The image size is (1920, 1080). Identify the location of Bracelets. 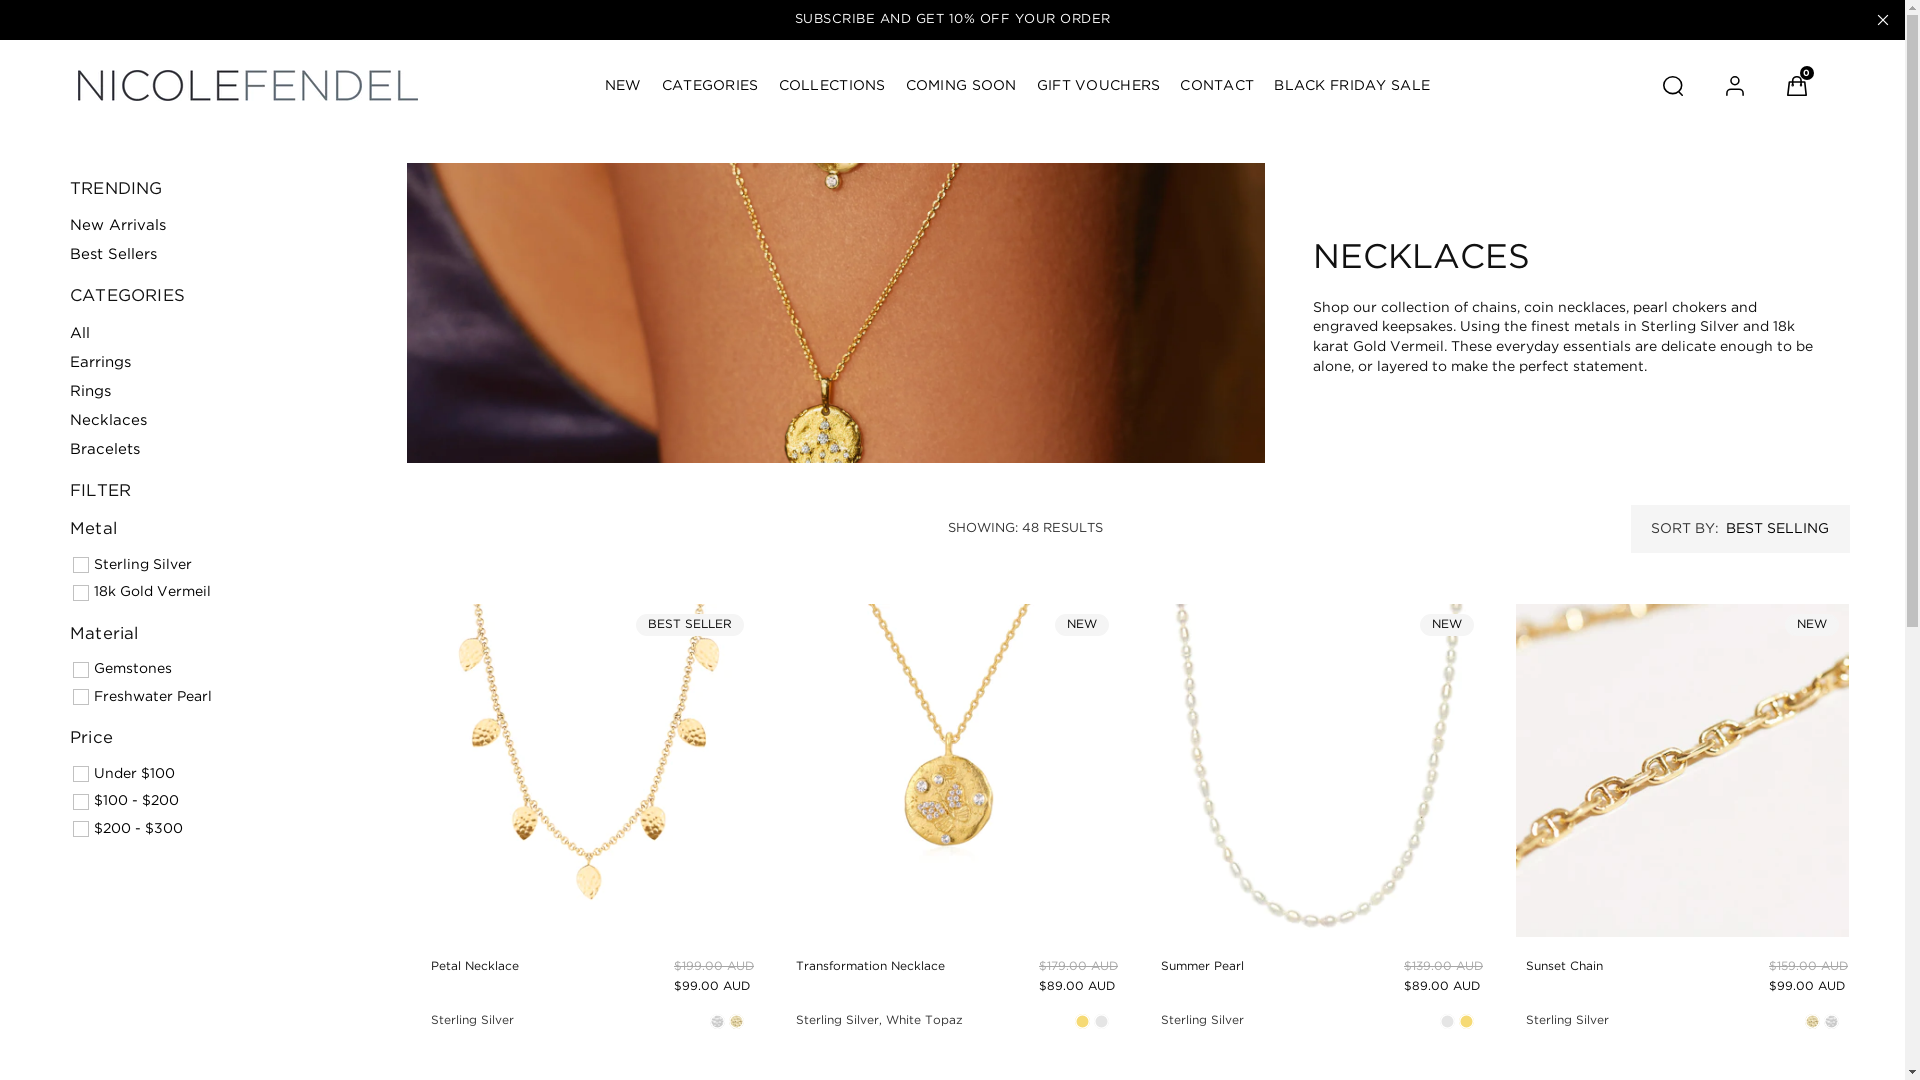
(105, 450).